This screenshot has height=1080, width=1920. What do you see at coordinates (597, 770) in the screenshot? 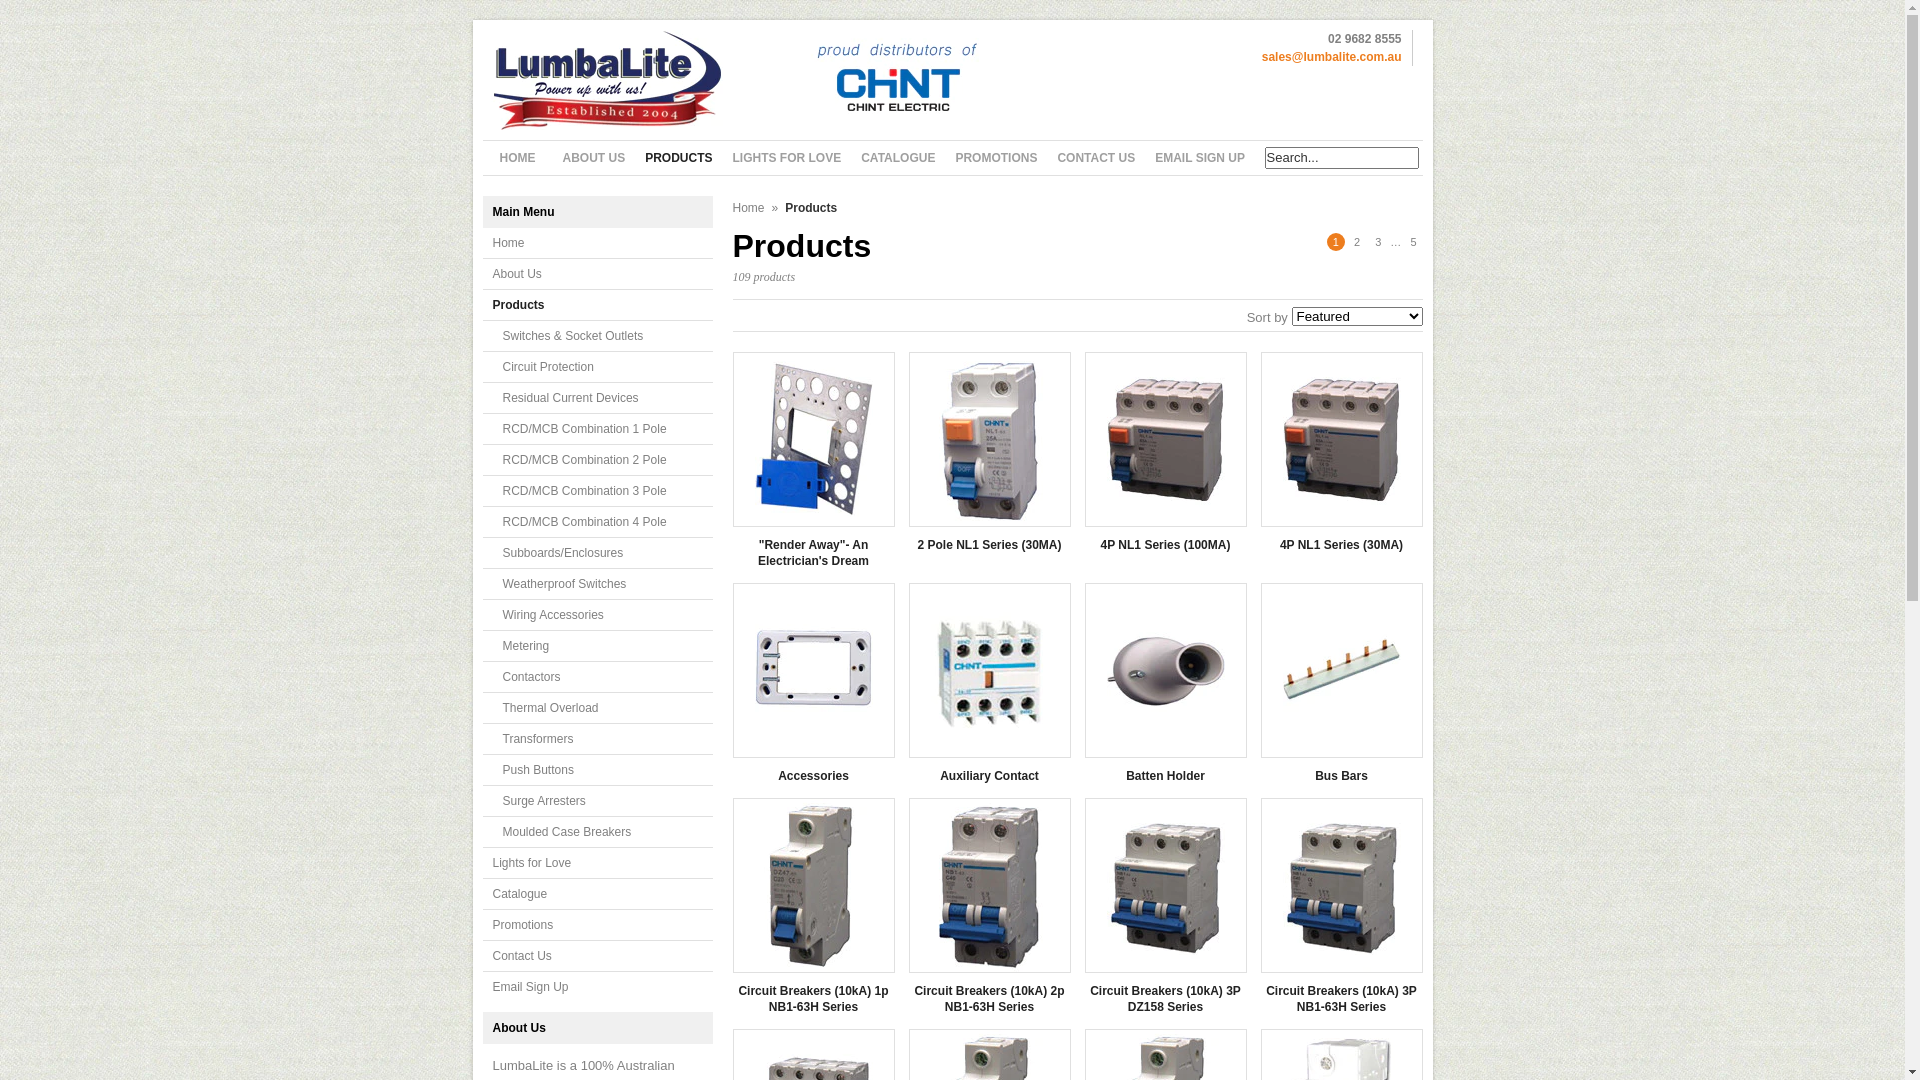
I see `Push Buttons` at bounding box center [597, 770].